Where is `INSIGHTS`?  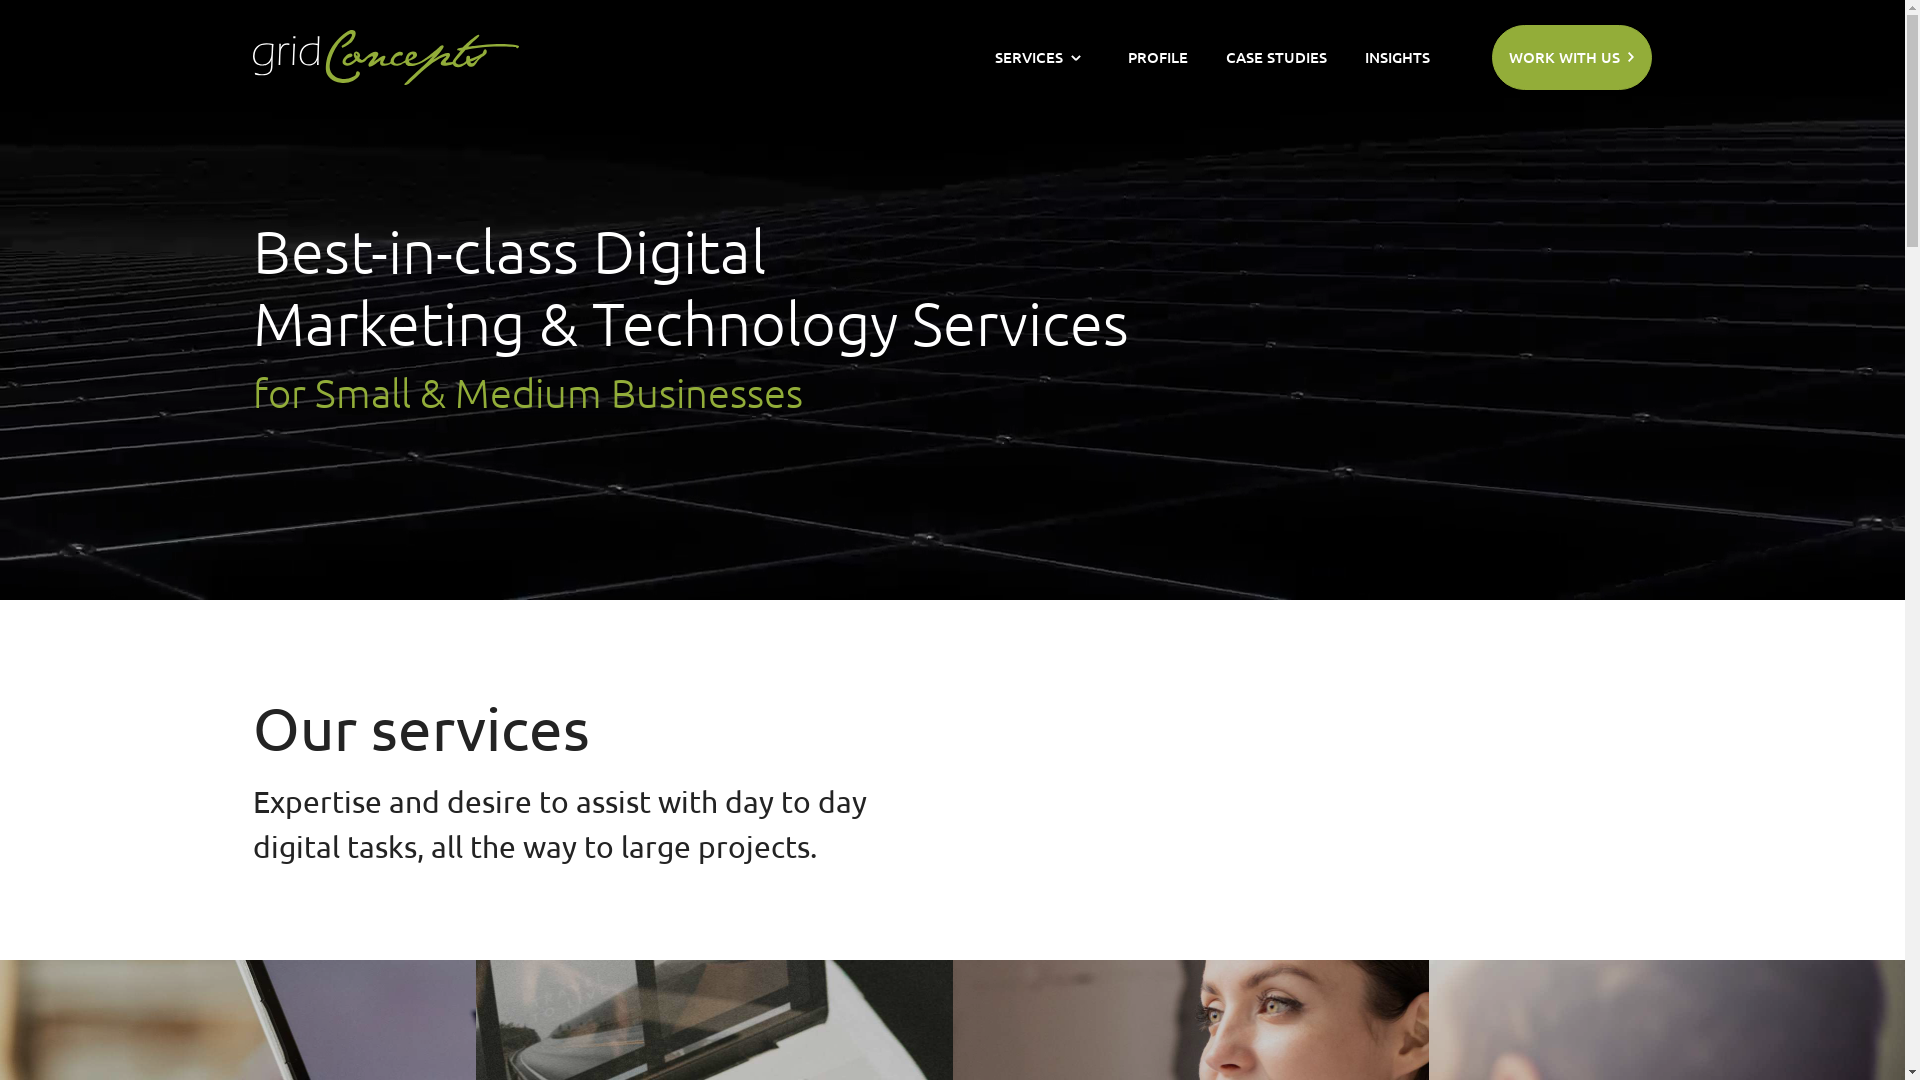
INSIGHTS is located at coordinates (1398, 58).